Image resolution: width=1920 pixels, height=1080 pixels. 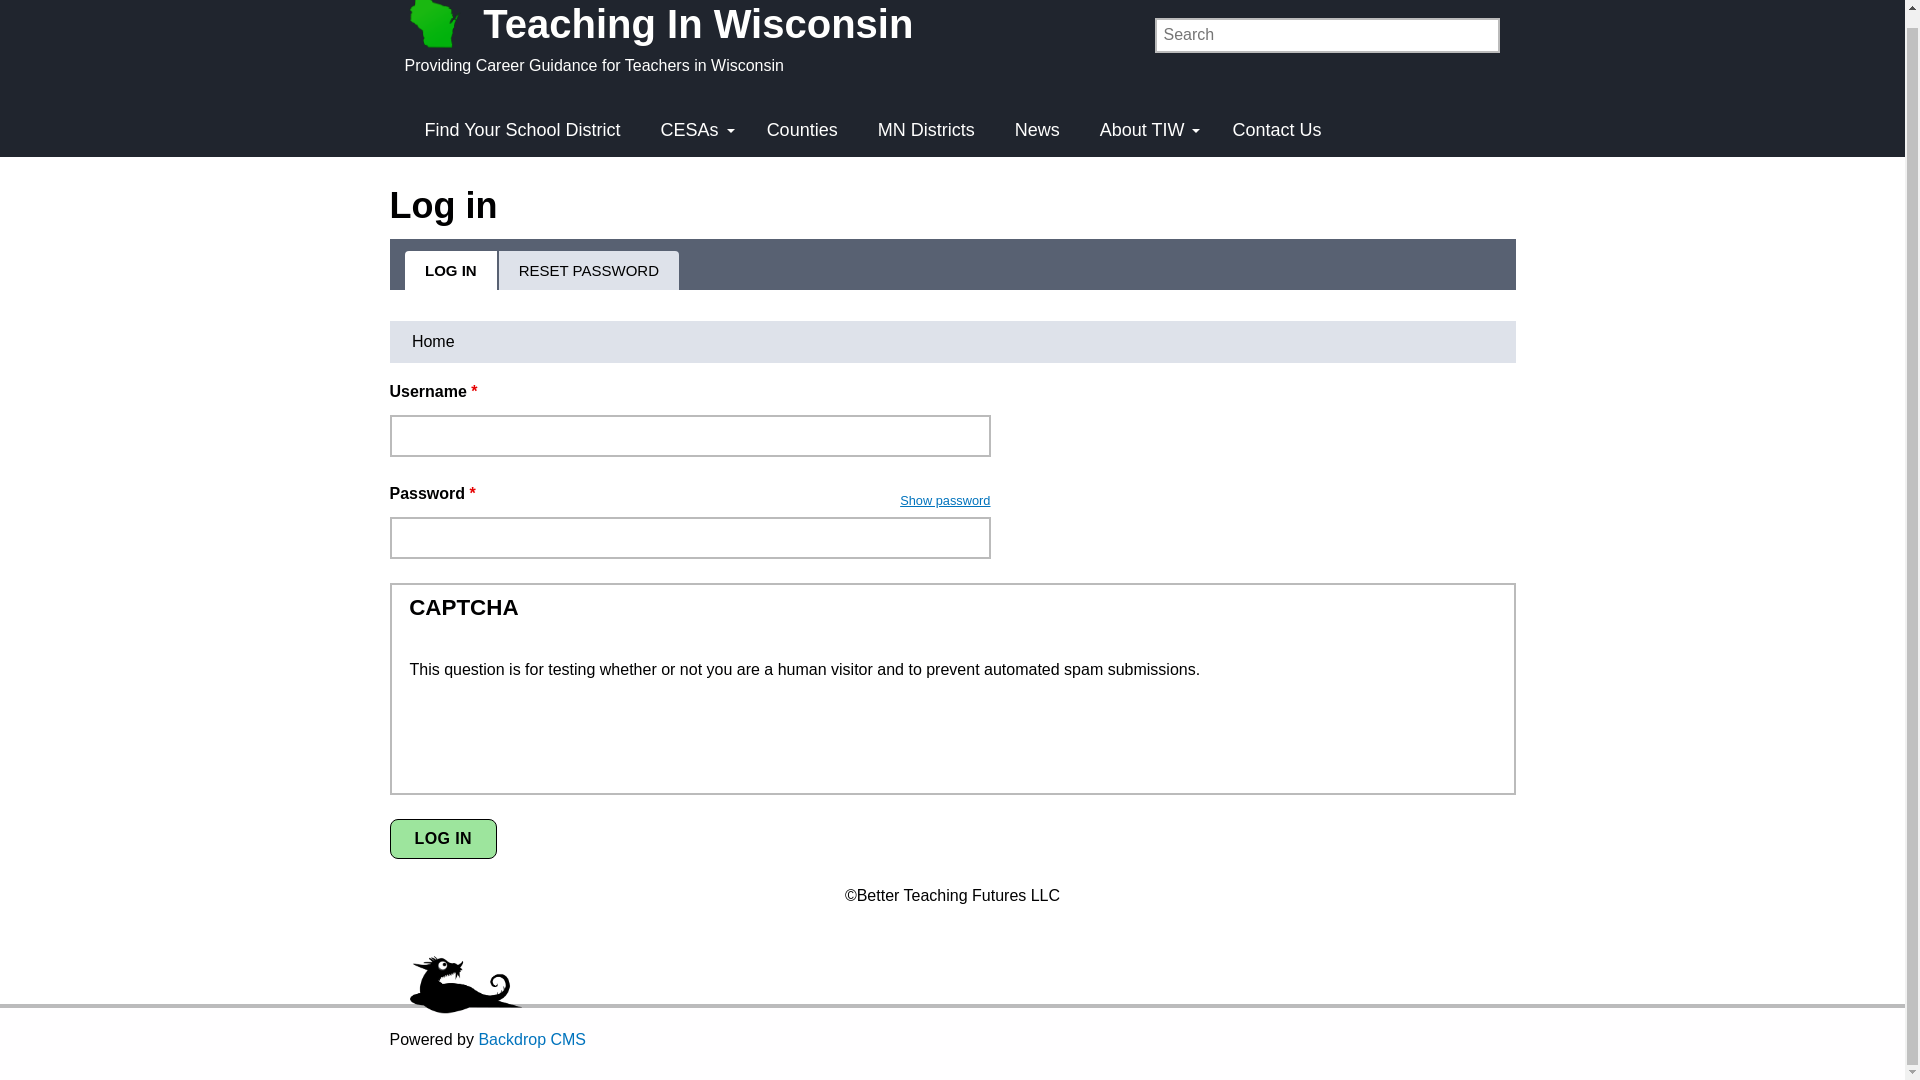 What do you see at coordinates (945, 500) in the screenshot?
I see `Show password` at bounding box center [945, 500].